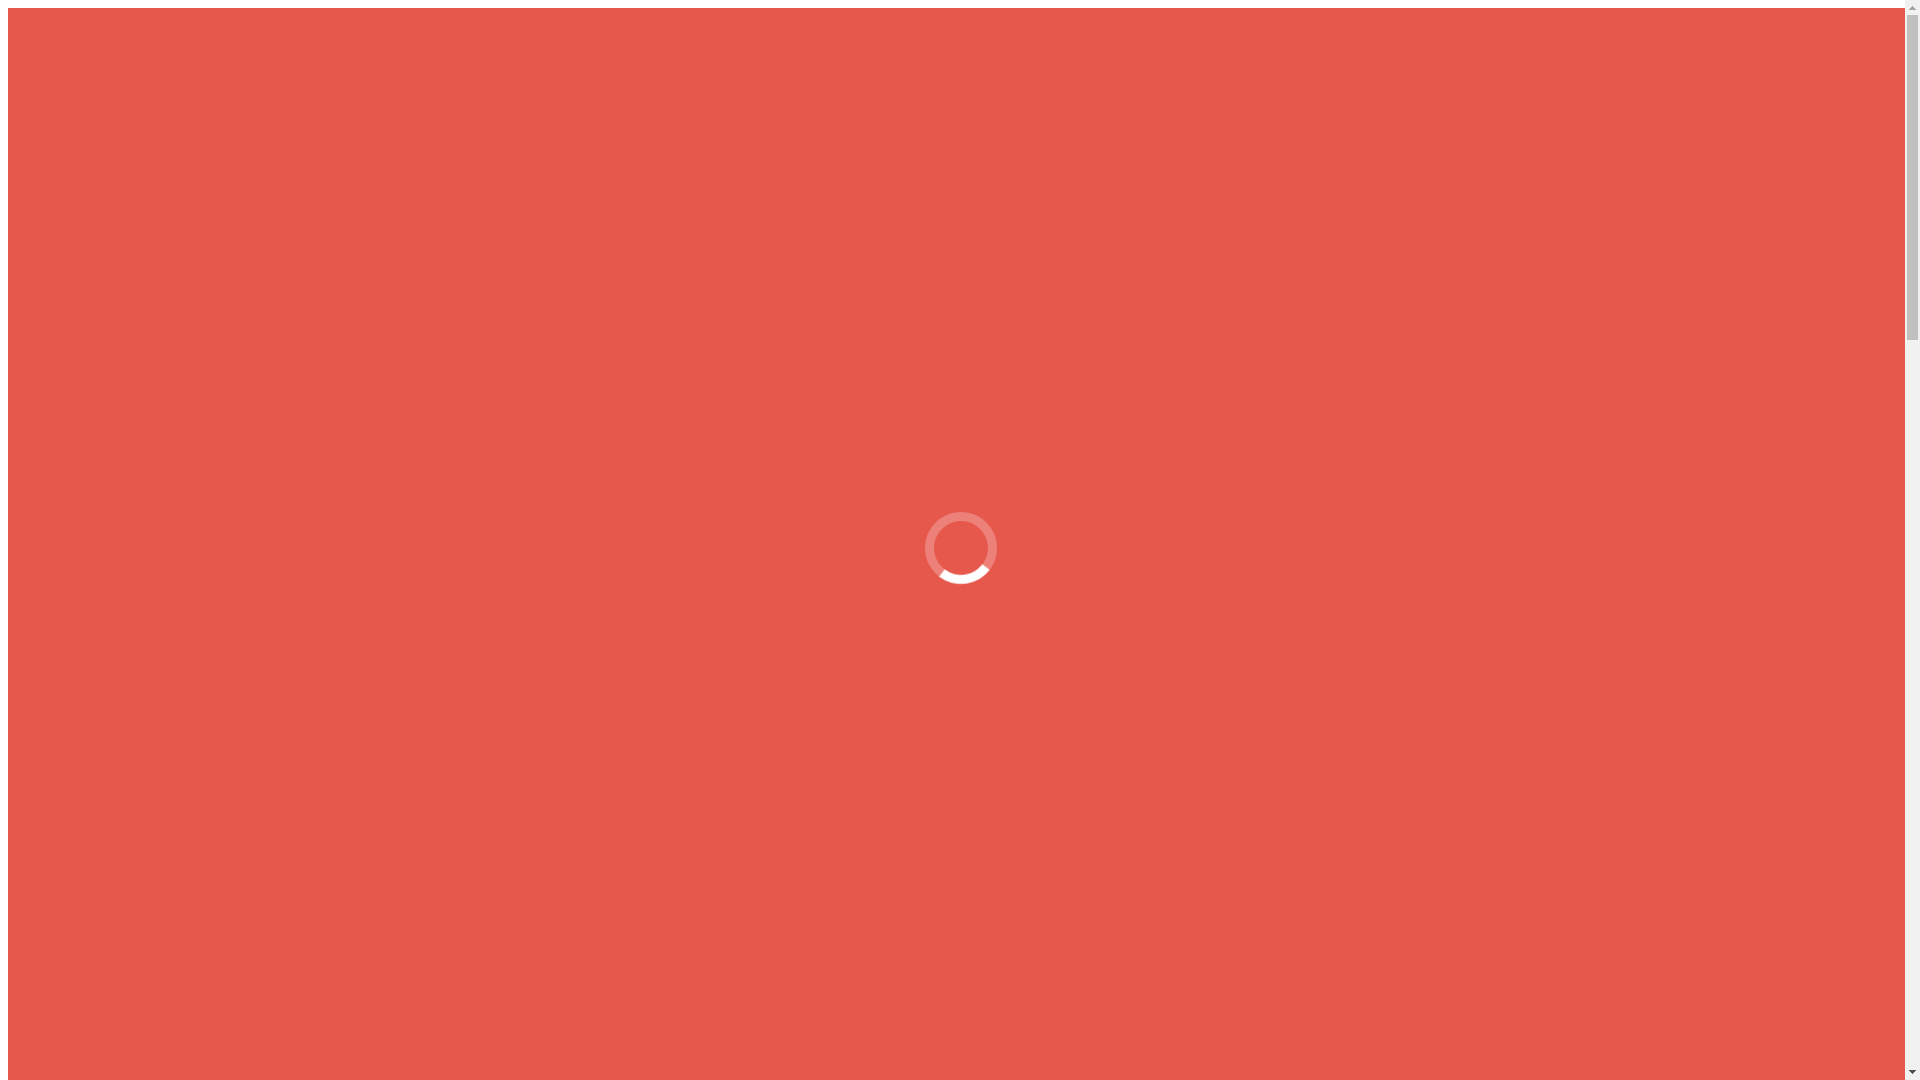  What do you see at coordinates (200, 462) in the screenshot?
I see `Brick to Marble Effect` at bounding box center [200, 462].